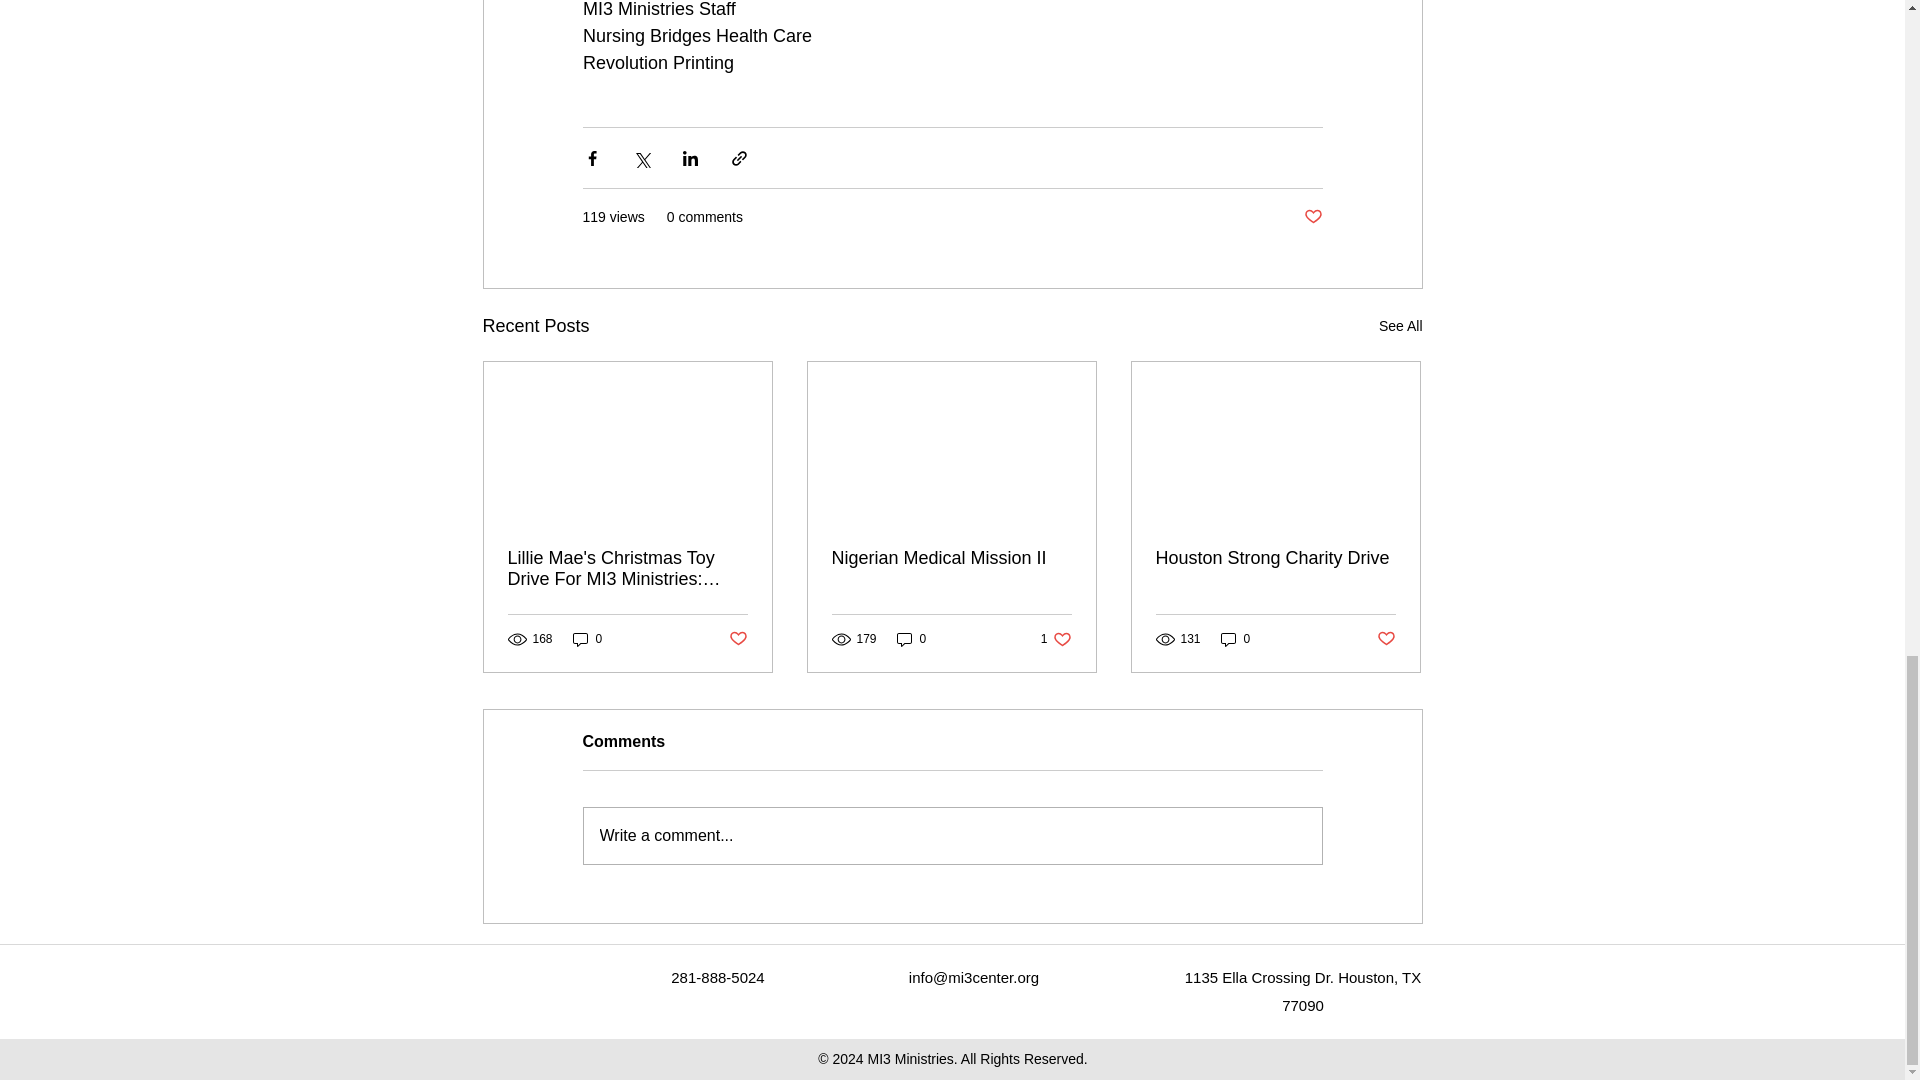 This screenshot has height=1080, width=1920. I want to click on 1135 Ella Crossing Dr. Houston, TX 77090, so click(1303, 991).